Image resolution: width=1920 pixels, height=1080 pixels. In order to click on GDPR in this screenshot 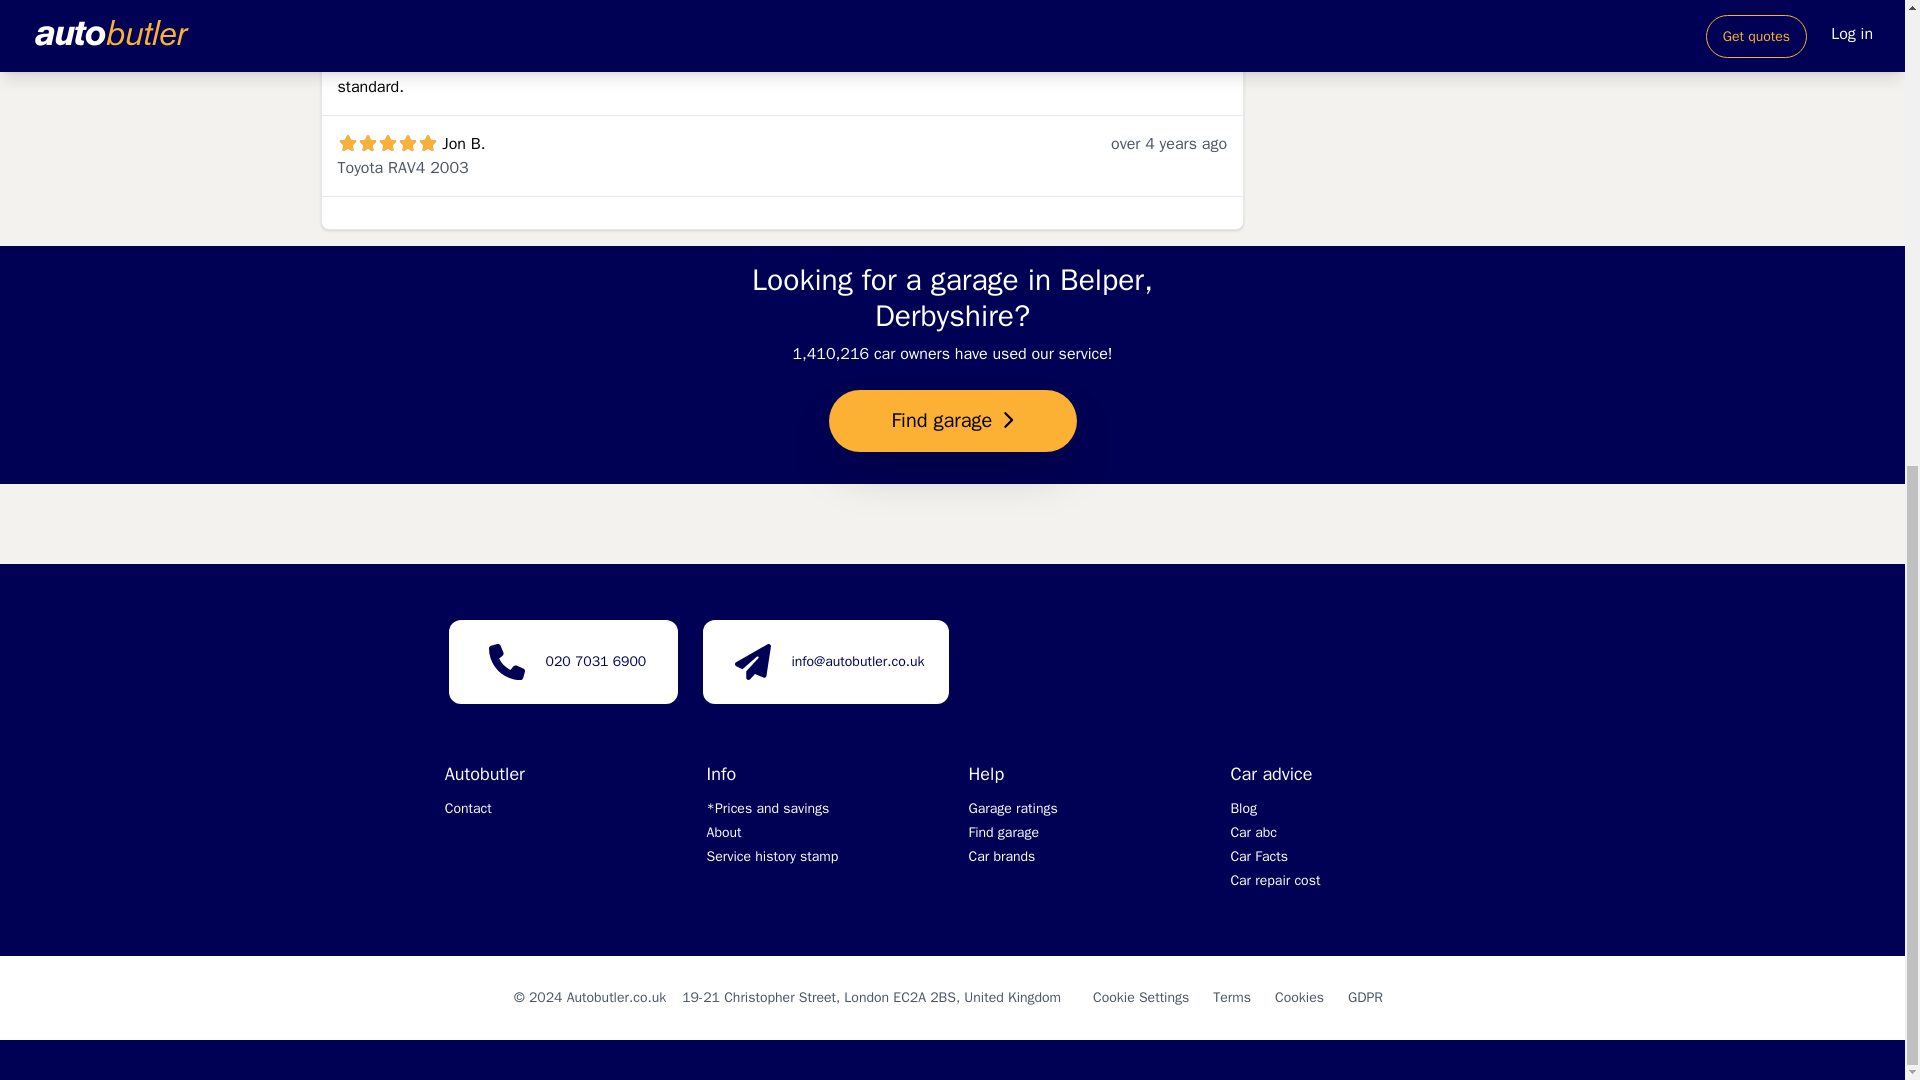, I will do `click(1364, 997)`.